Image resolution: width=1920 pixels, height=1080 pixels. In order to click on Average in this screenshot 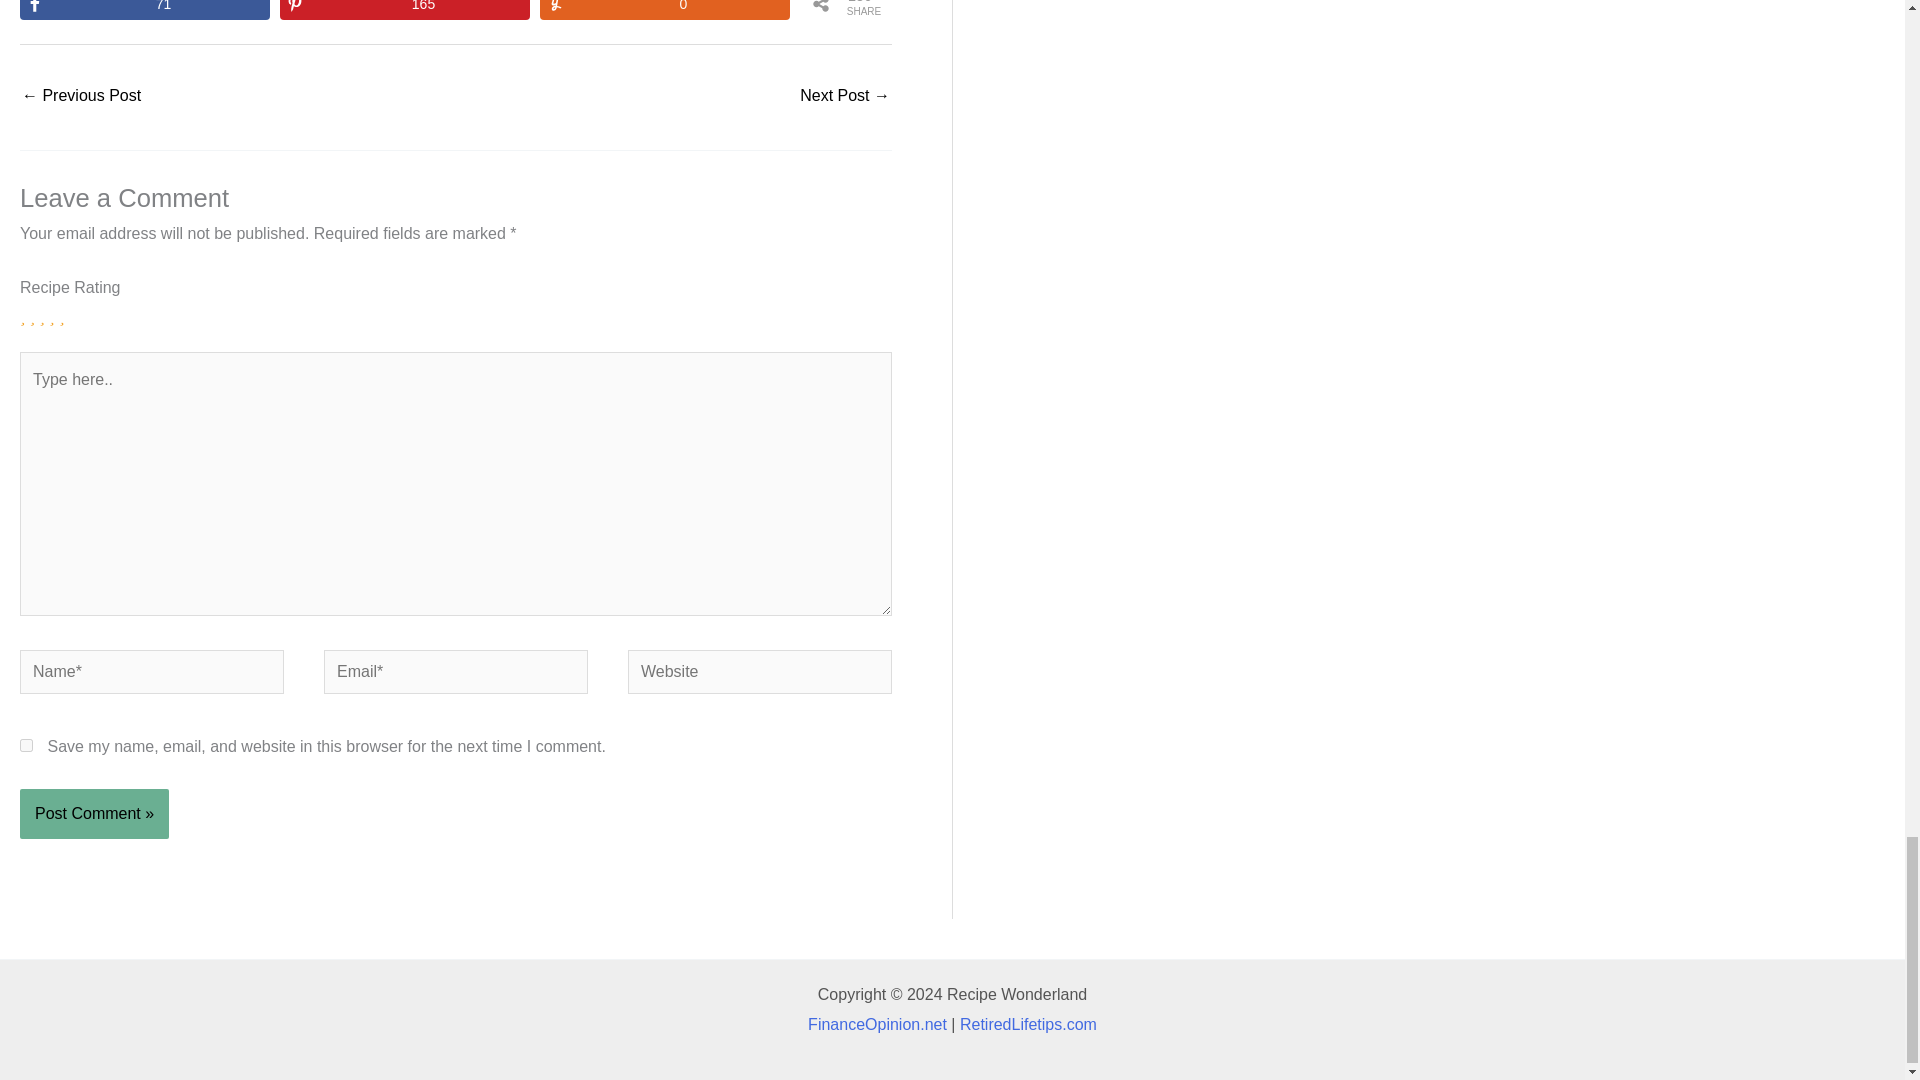, I will do `click(42, 316)`.